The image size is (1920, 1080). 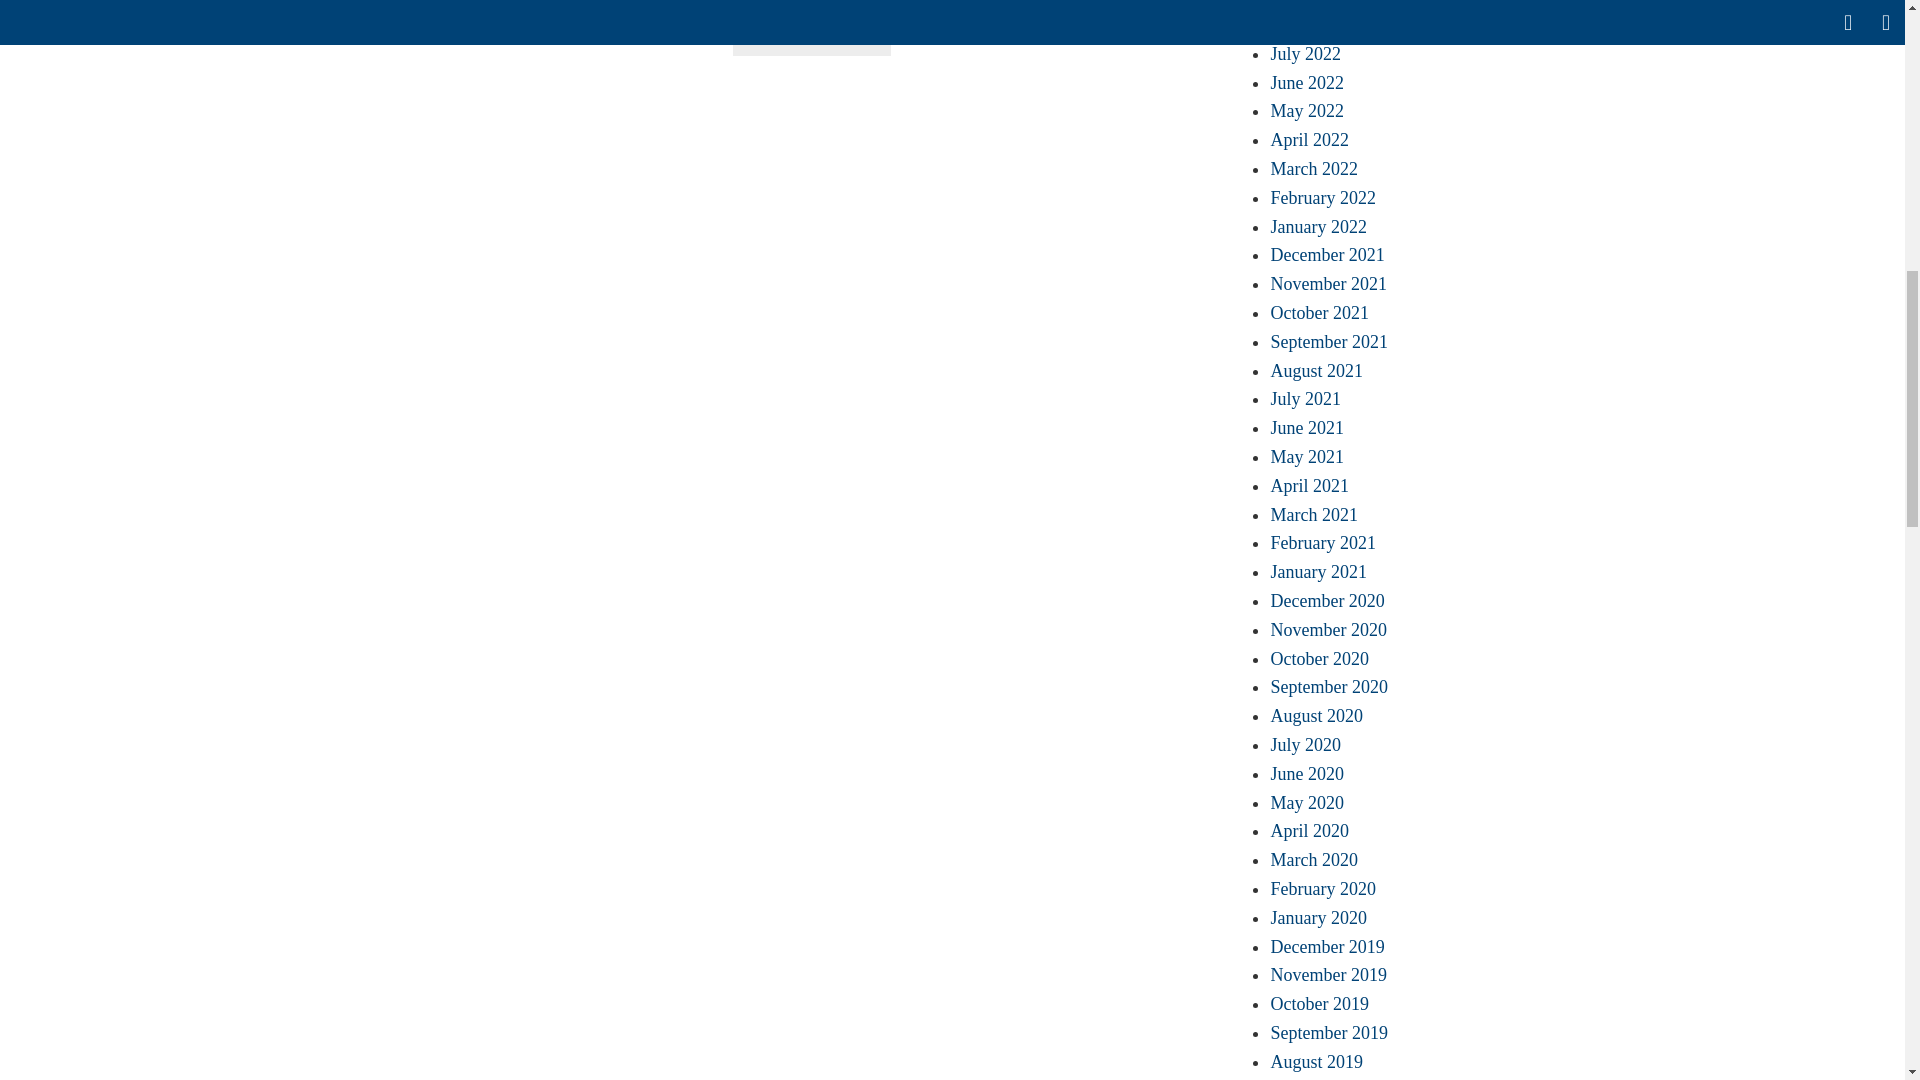 I want to click on September 2022, so click(x=1328, y=3).